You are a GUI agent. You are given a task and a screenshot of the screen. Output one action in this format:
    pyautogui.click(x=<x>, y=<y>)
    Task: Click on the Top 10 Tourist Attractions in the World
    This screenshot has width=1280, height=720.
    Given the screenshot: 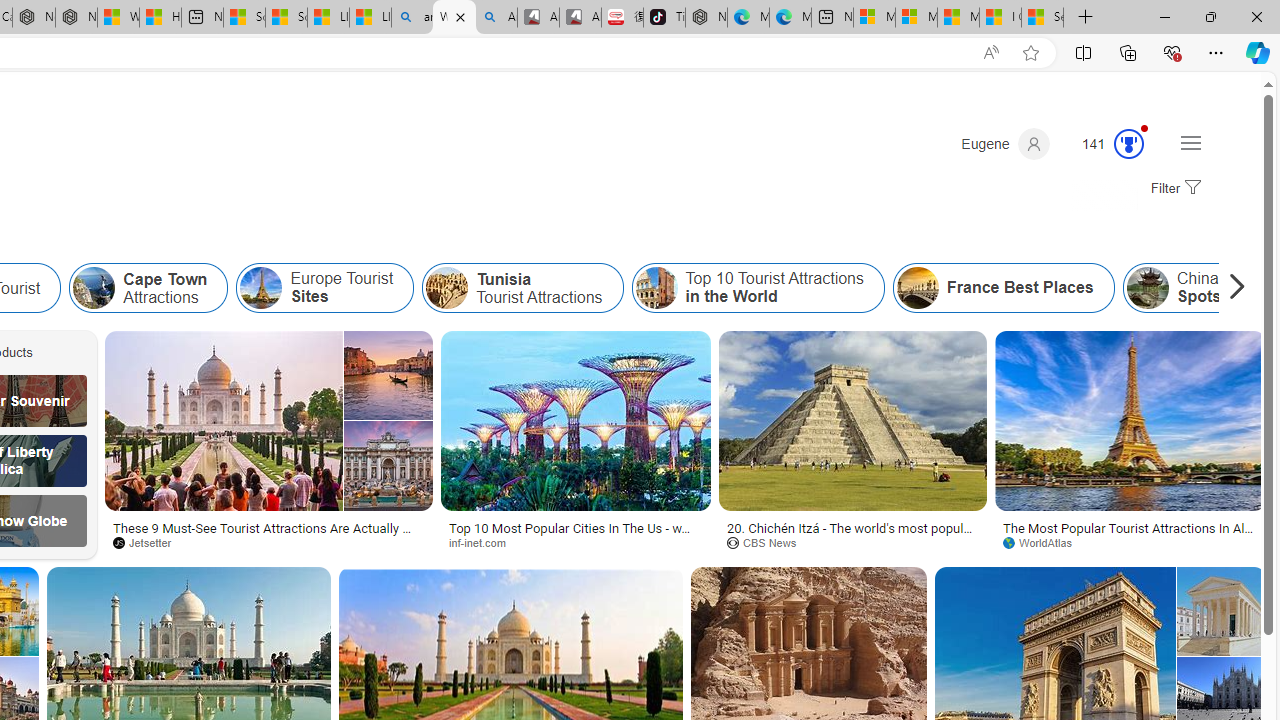 What is the action you would take?
    pyautogui.click(x=656, y=288)
    